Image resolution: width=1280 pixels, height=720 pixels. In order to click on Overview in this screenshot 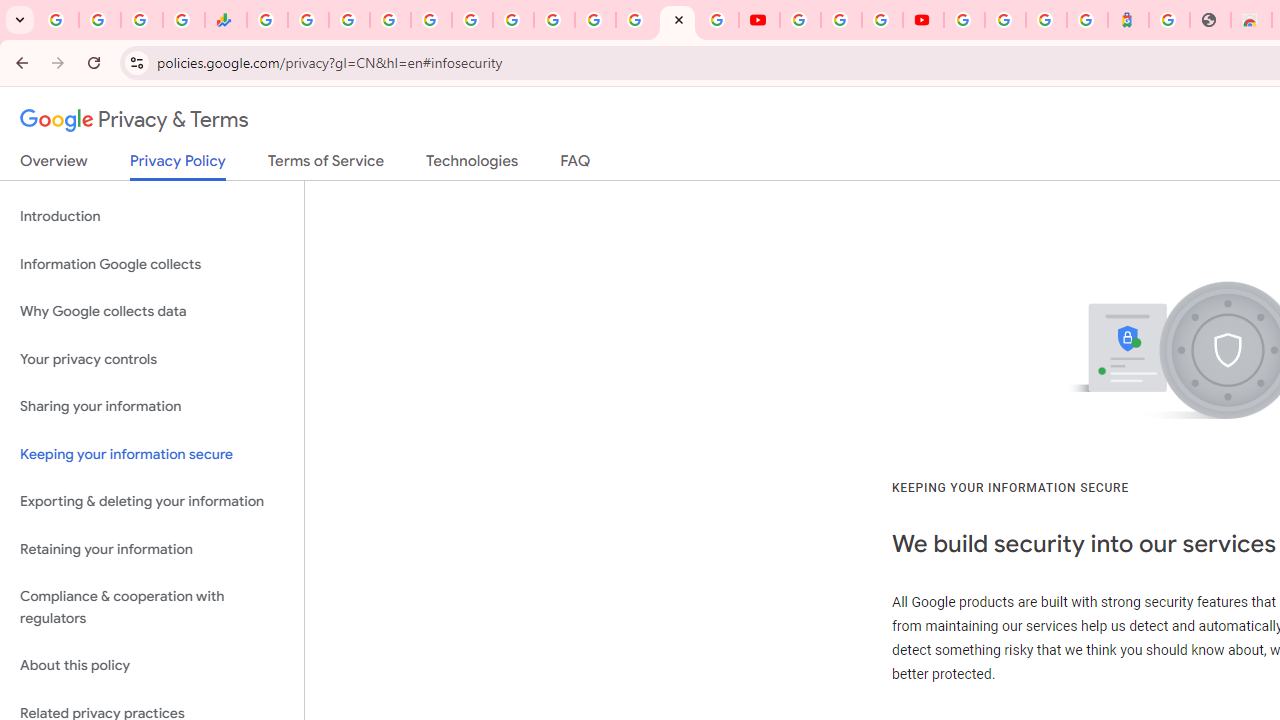, I will do `click(54, 165)`.